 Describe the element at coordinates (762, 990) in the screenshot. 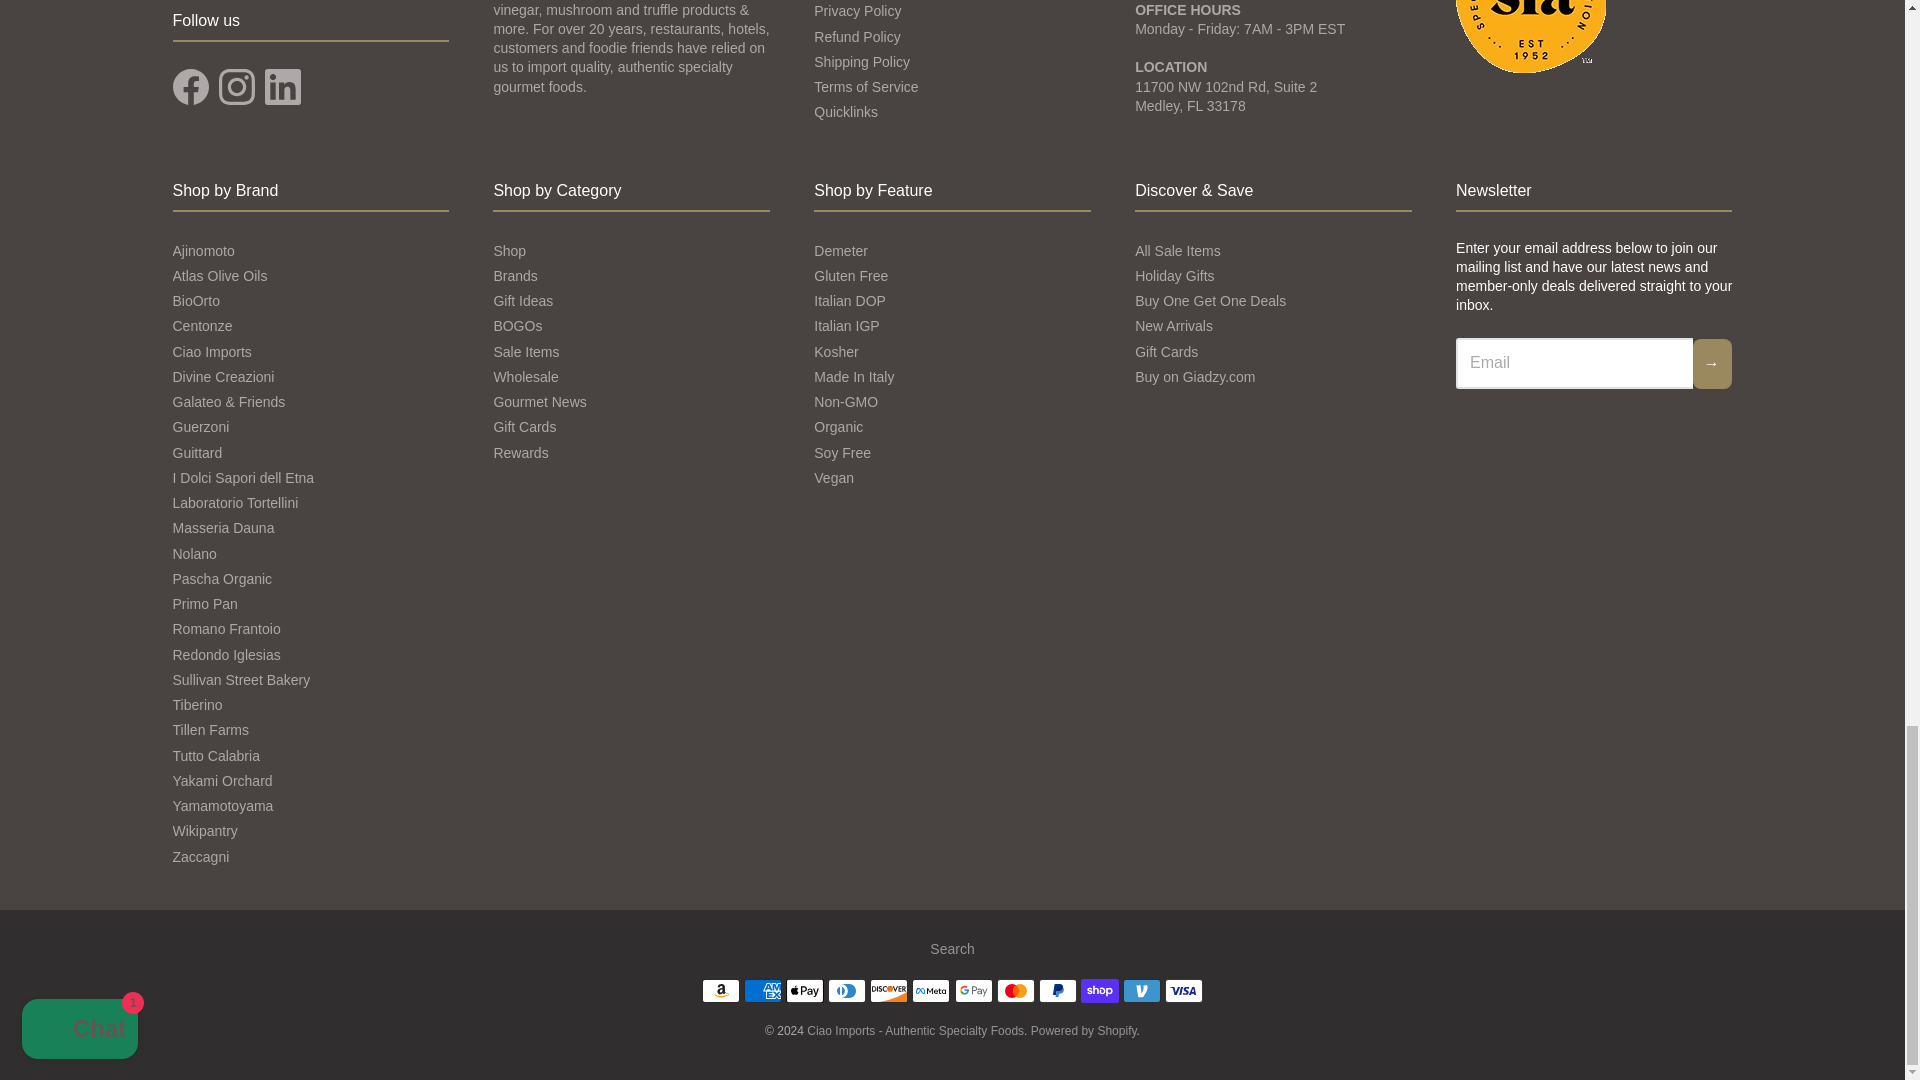

I see `American Express` at that location.